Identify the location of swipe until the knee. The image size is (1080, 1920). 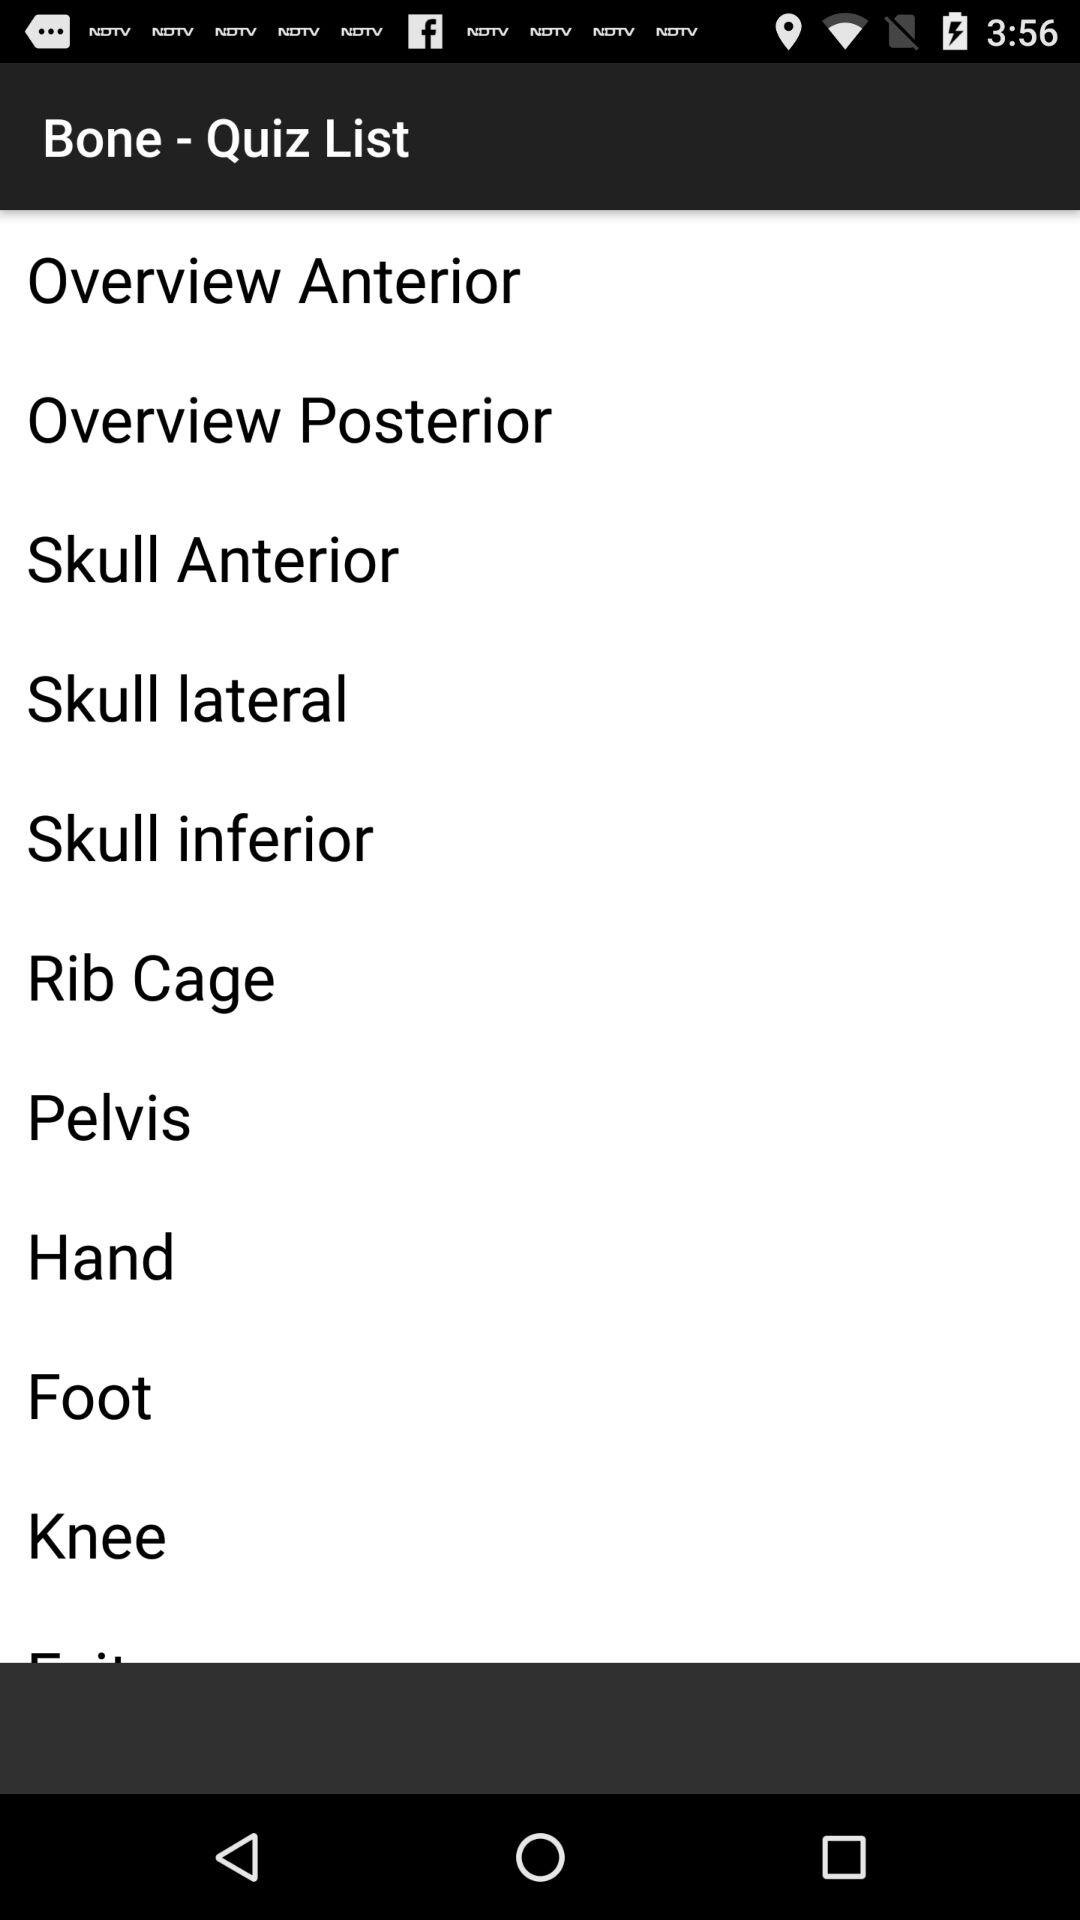
(540, 1534).